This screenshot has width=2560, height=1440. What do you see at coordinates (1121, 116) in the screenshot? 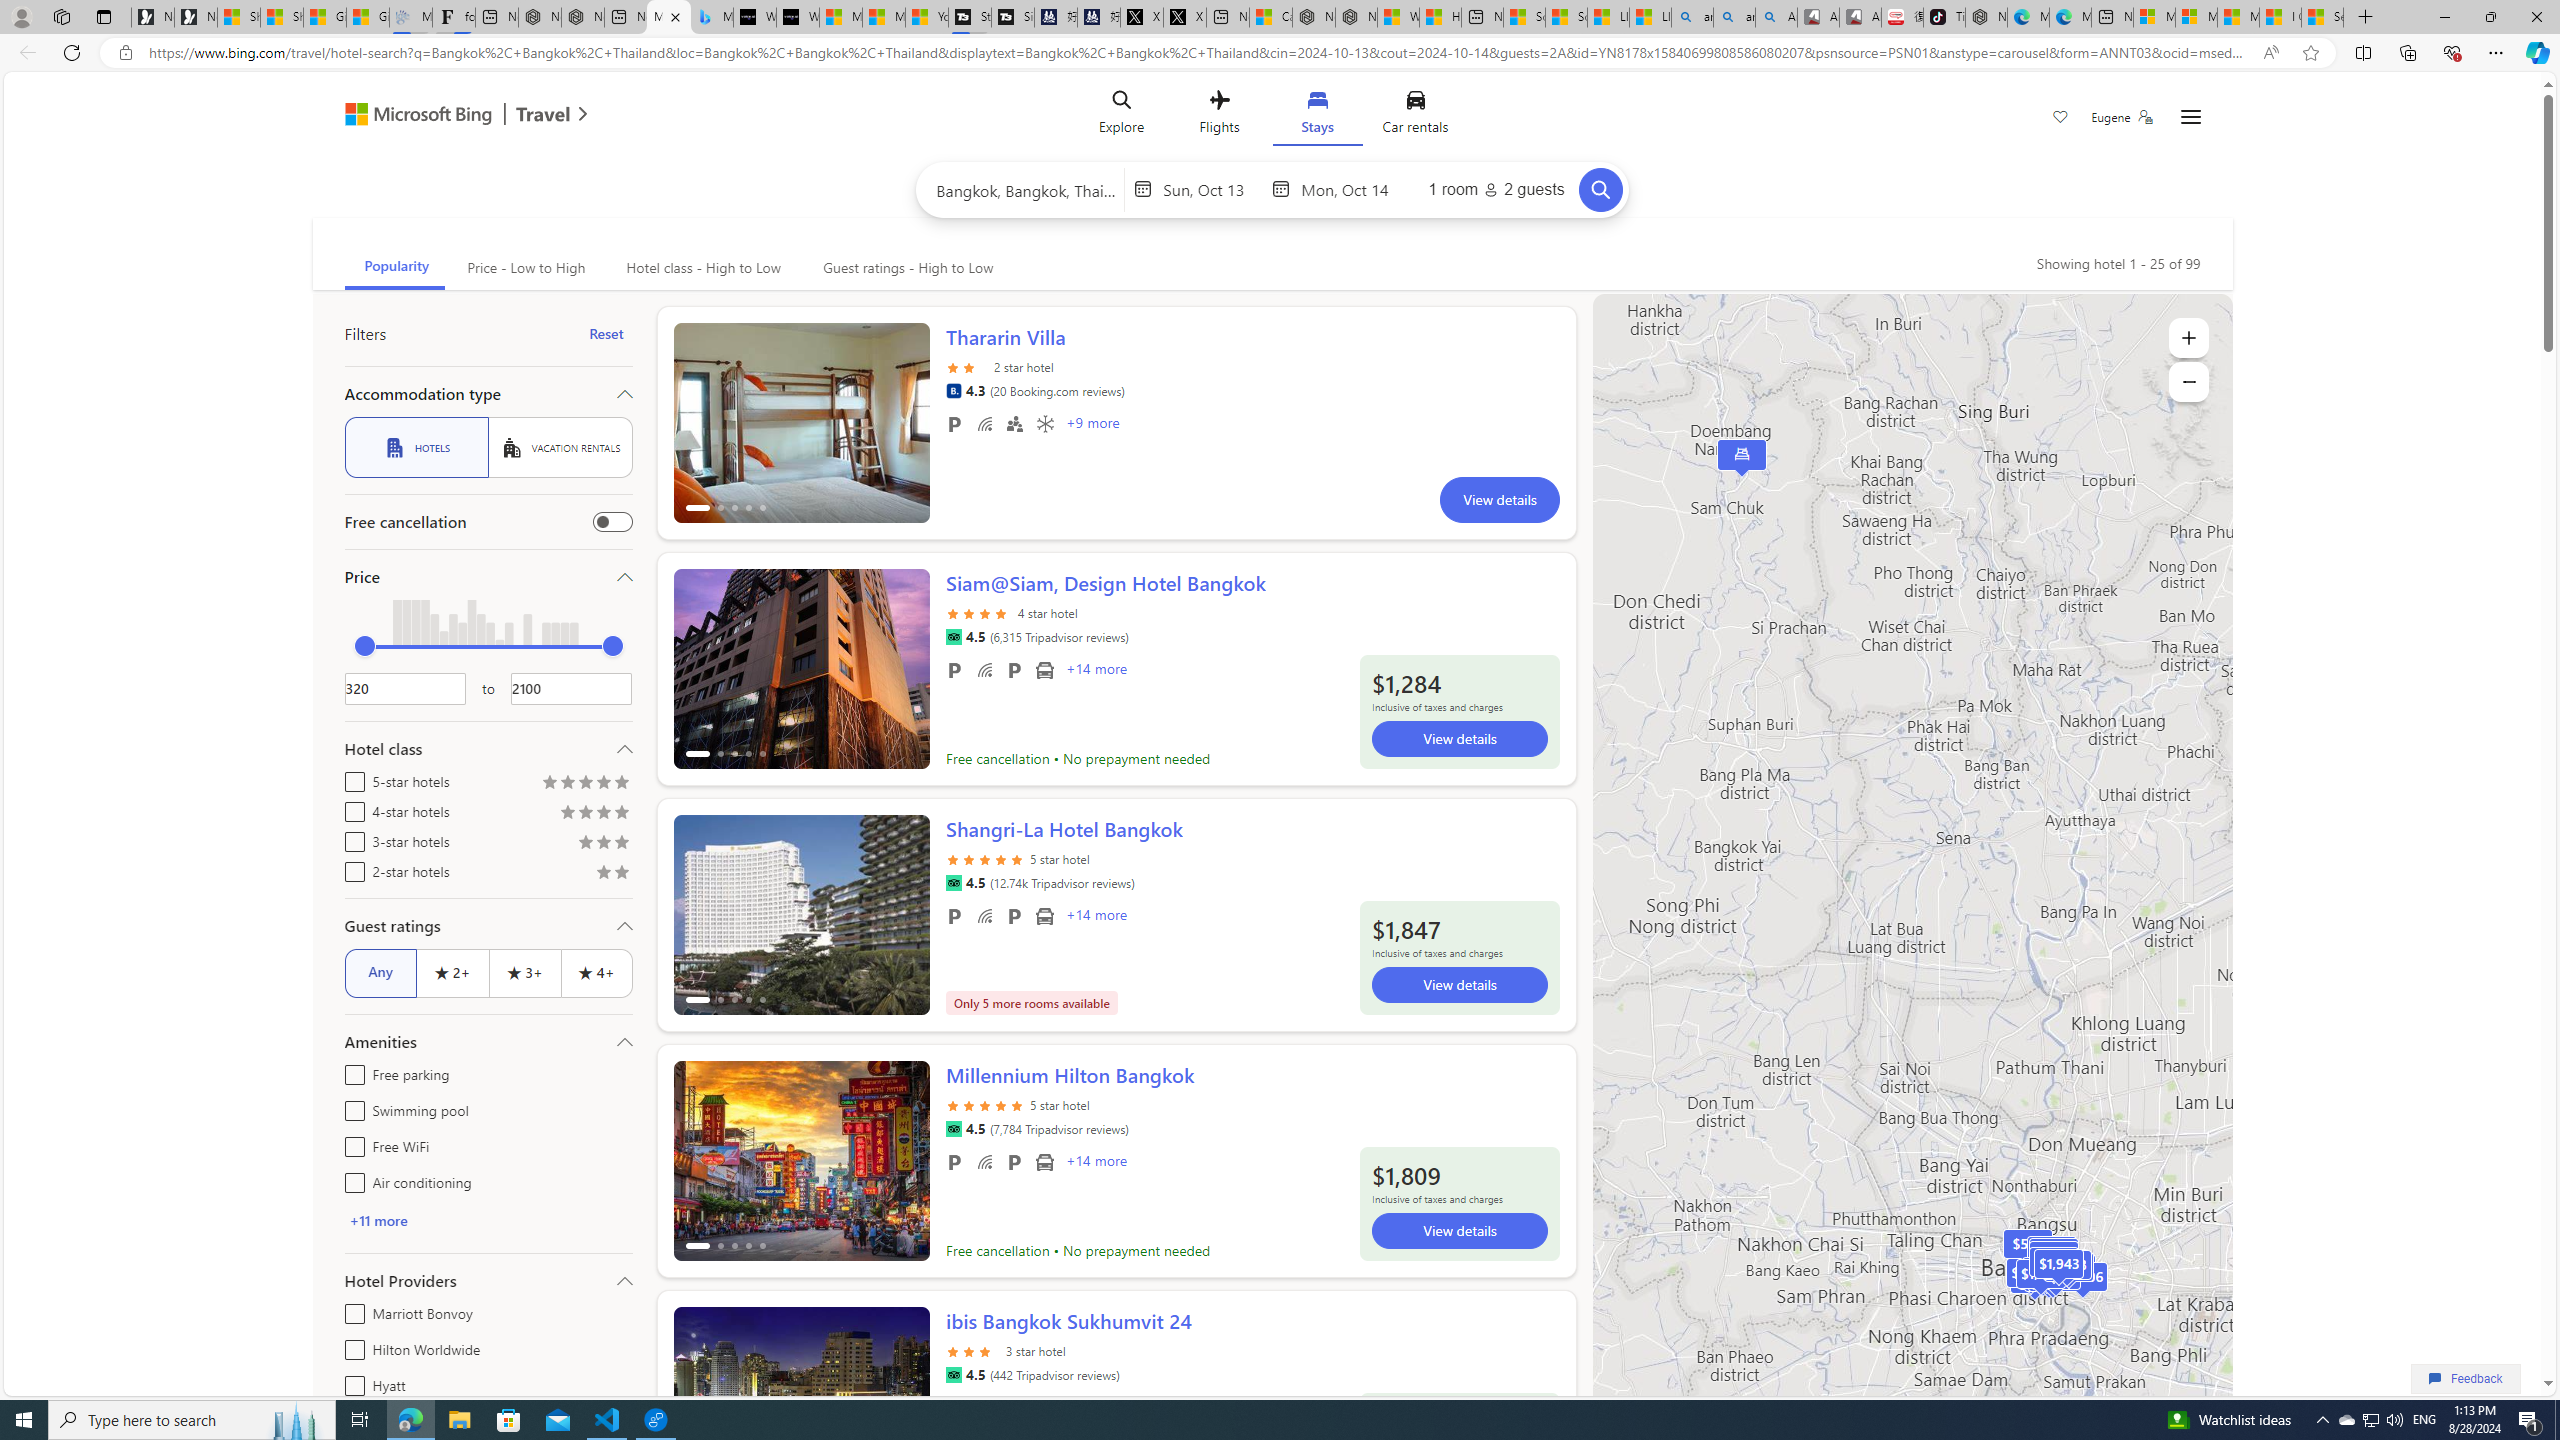
I see `Explore` at bounding box center [1121, 116].